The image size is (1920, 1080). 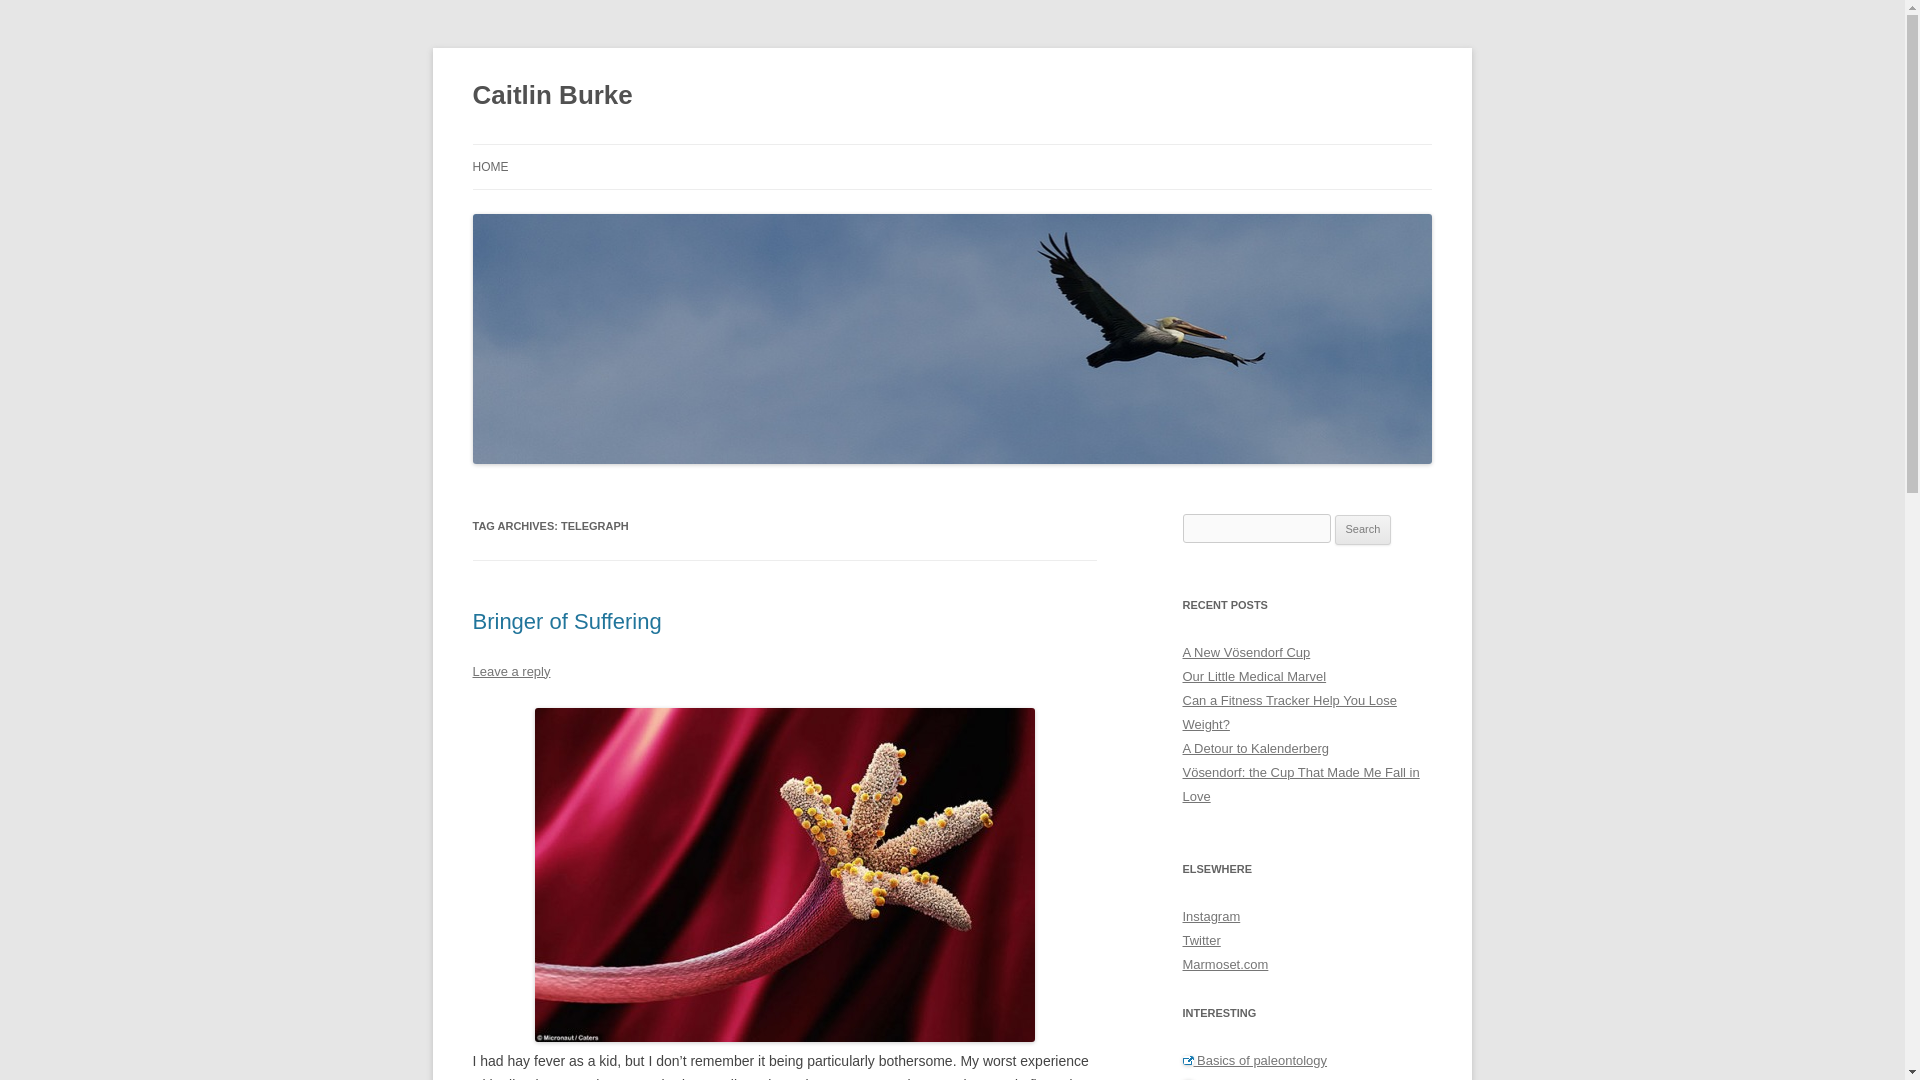 I want to click on Case study in false balance in journalism, so click(x=1307, y=1078).